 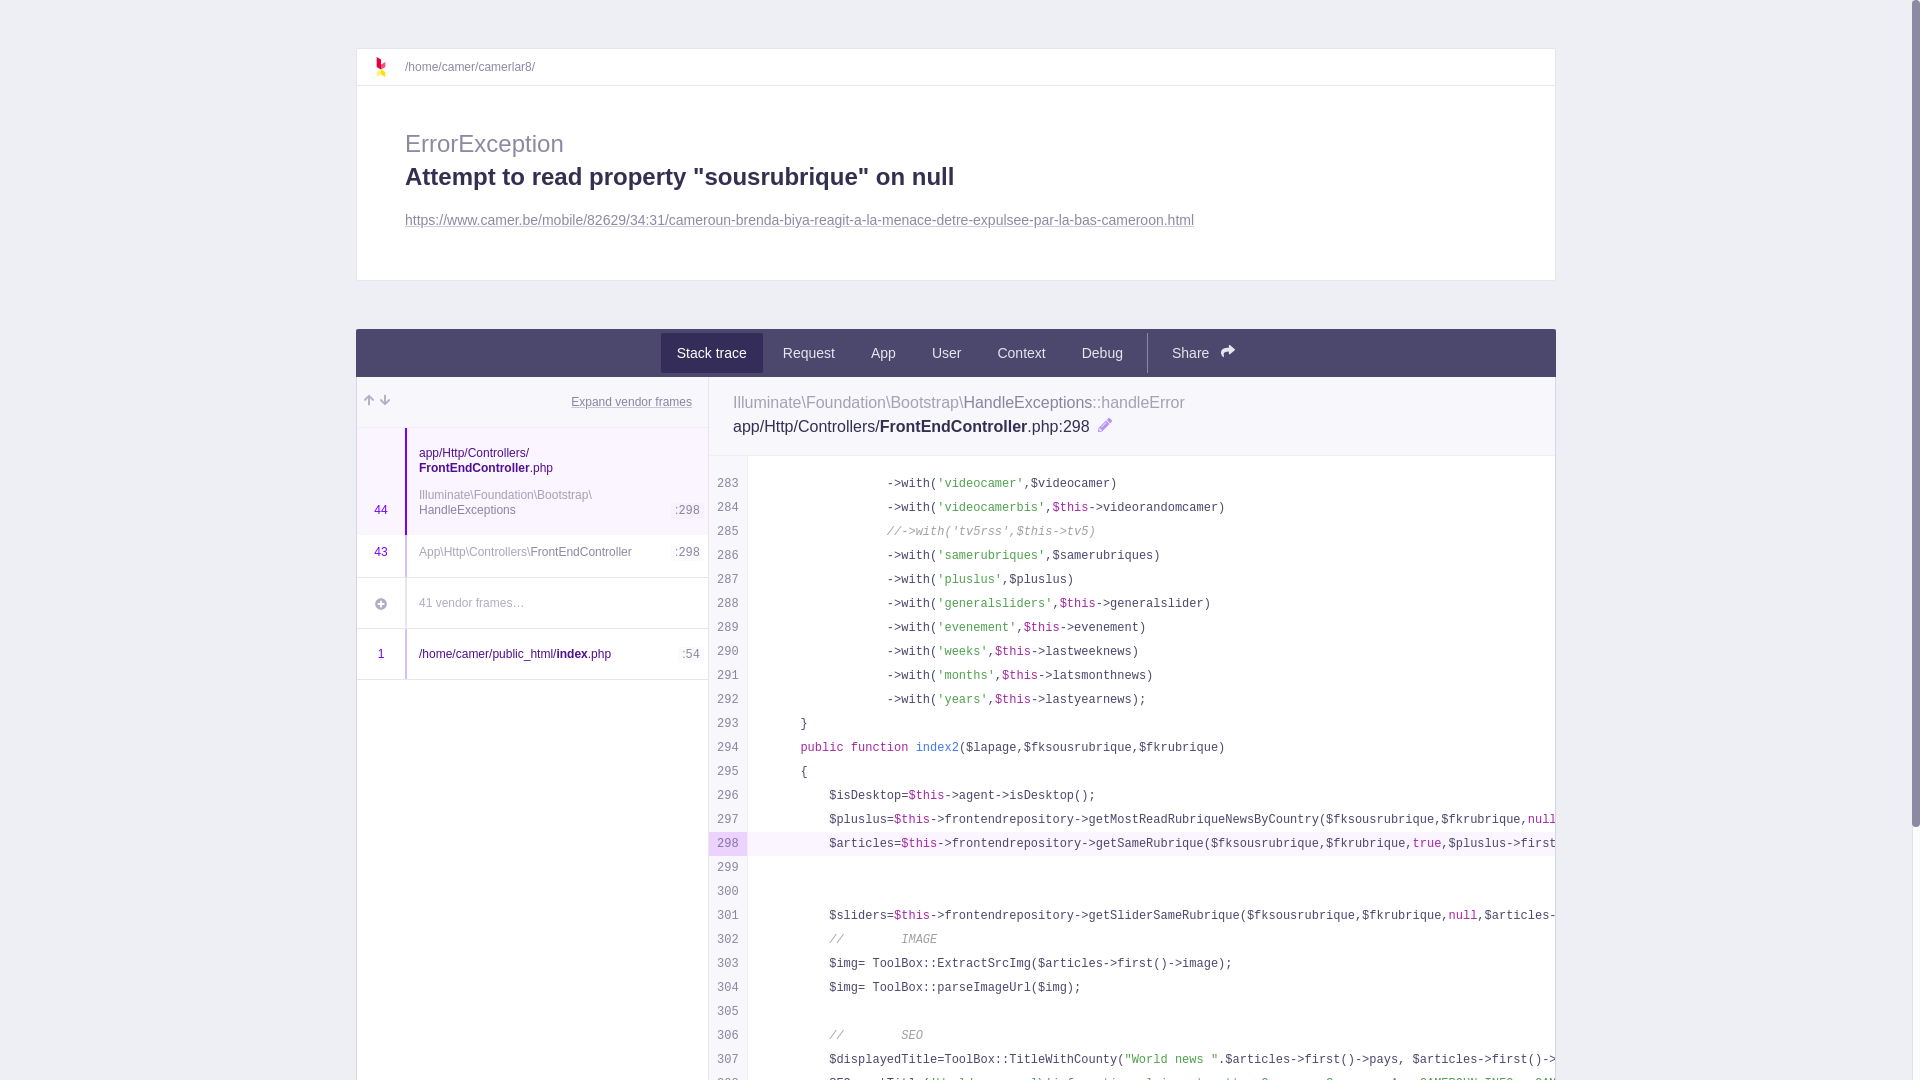 What do you see at coordinates (809, 353) in the screenshot?
I see `Request` at bounding box center [809, 353].